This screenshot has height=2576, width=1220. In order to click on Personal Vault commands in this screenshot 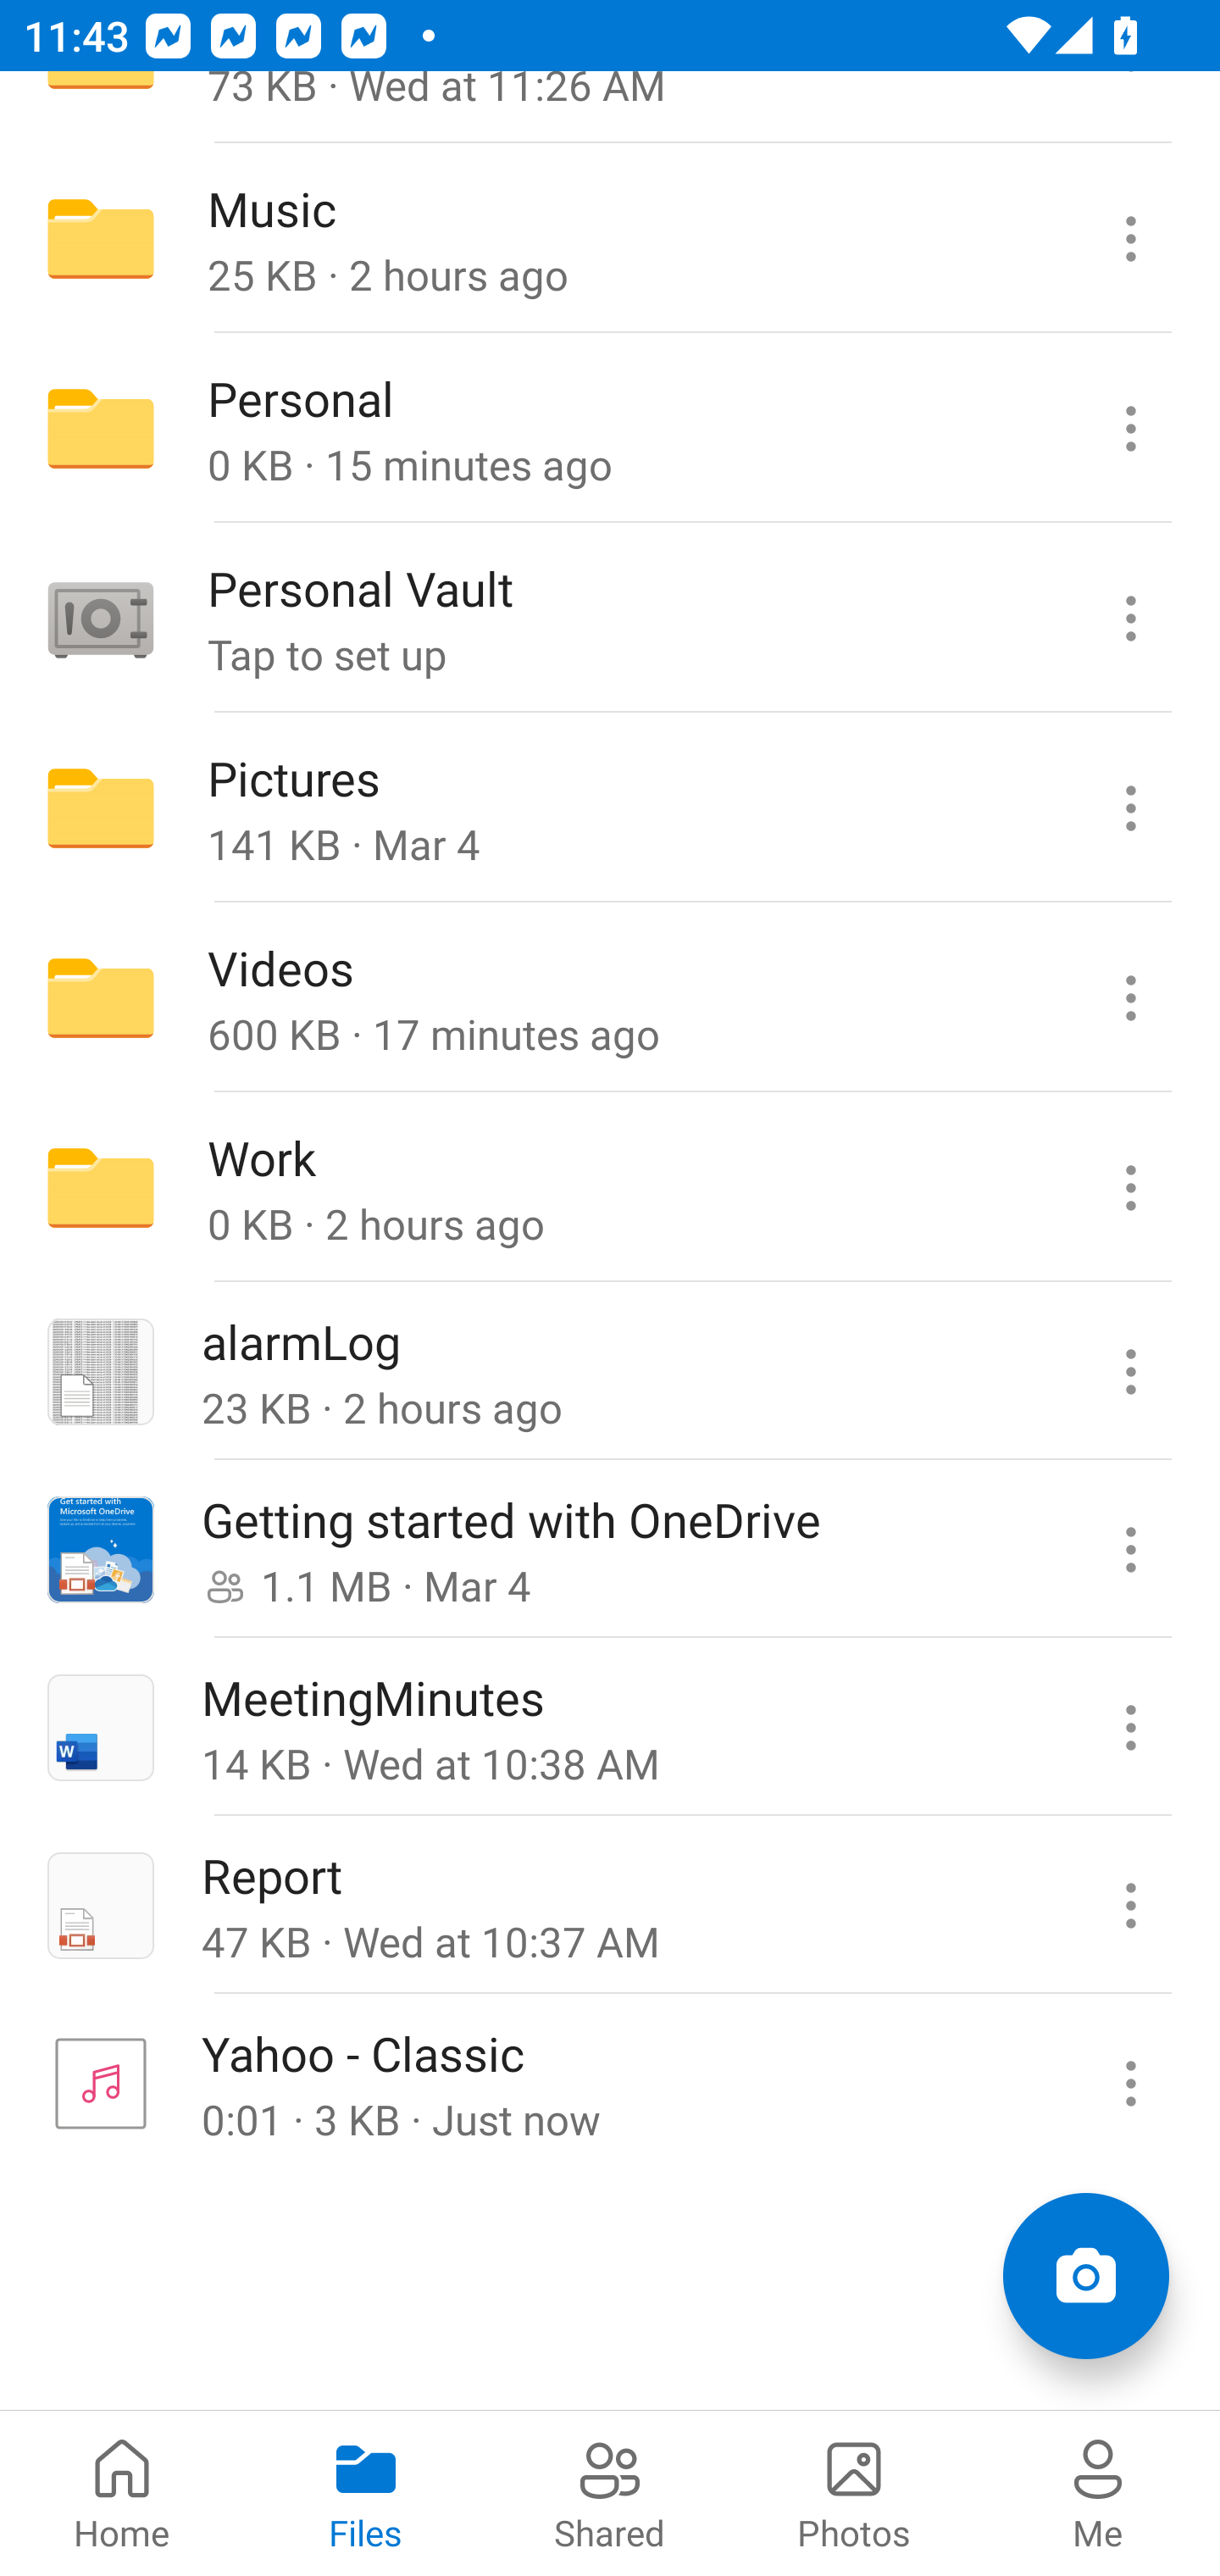, I will do `click(1130, 619)`.